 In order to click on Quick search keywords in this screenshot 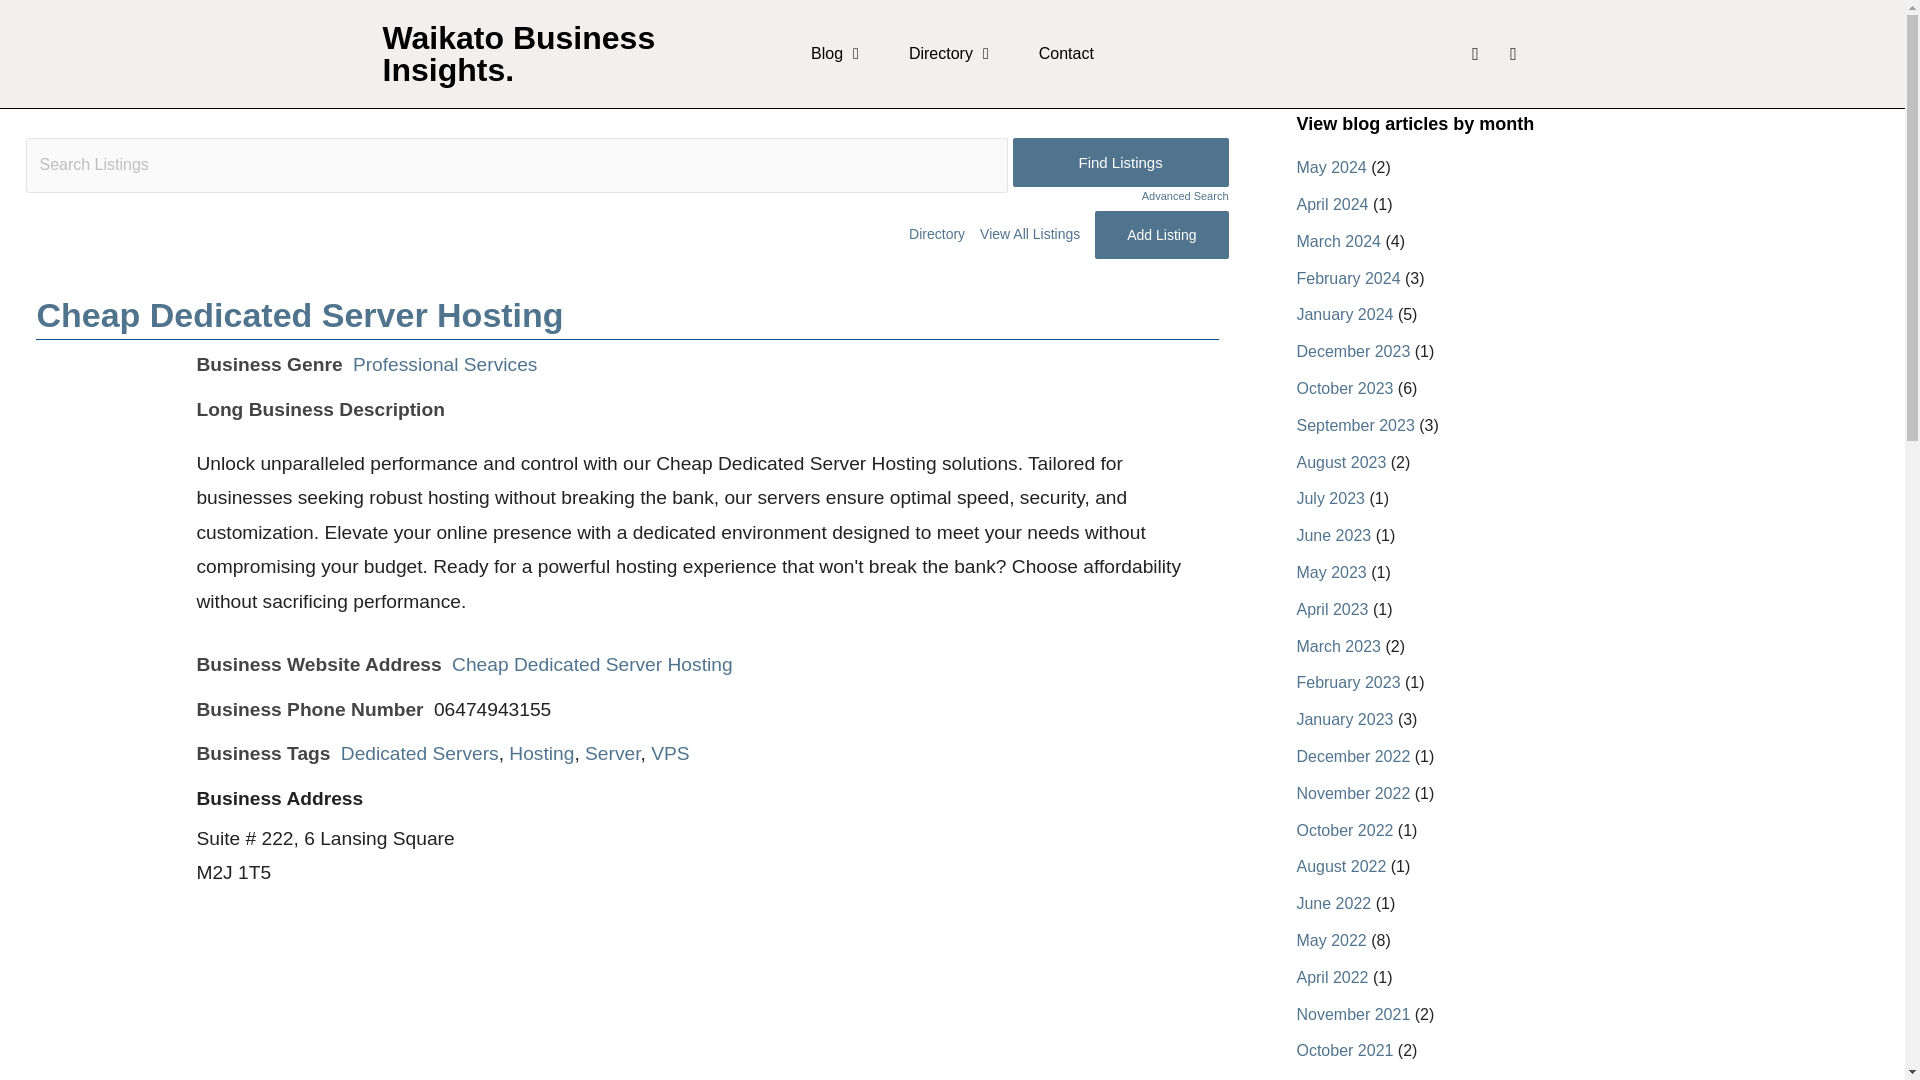, I will do `click(516, 166)`.